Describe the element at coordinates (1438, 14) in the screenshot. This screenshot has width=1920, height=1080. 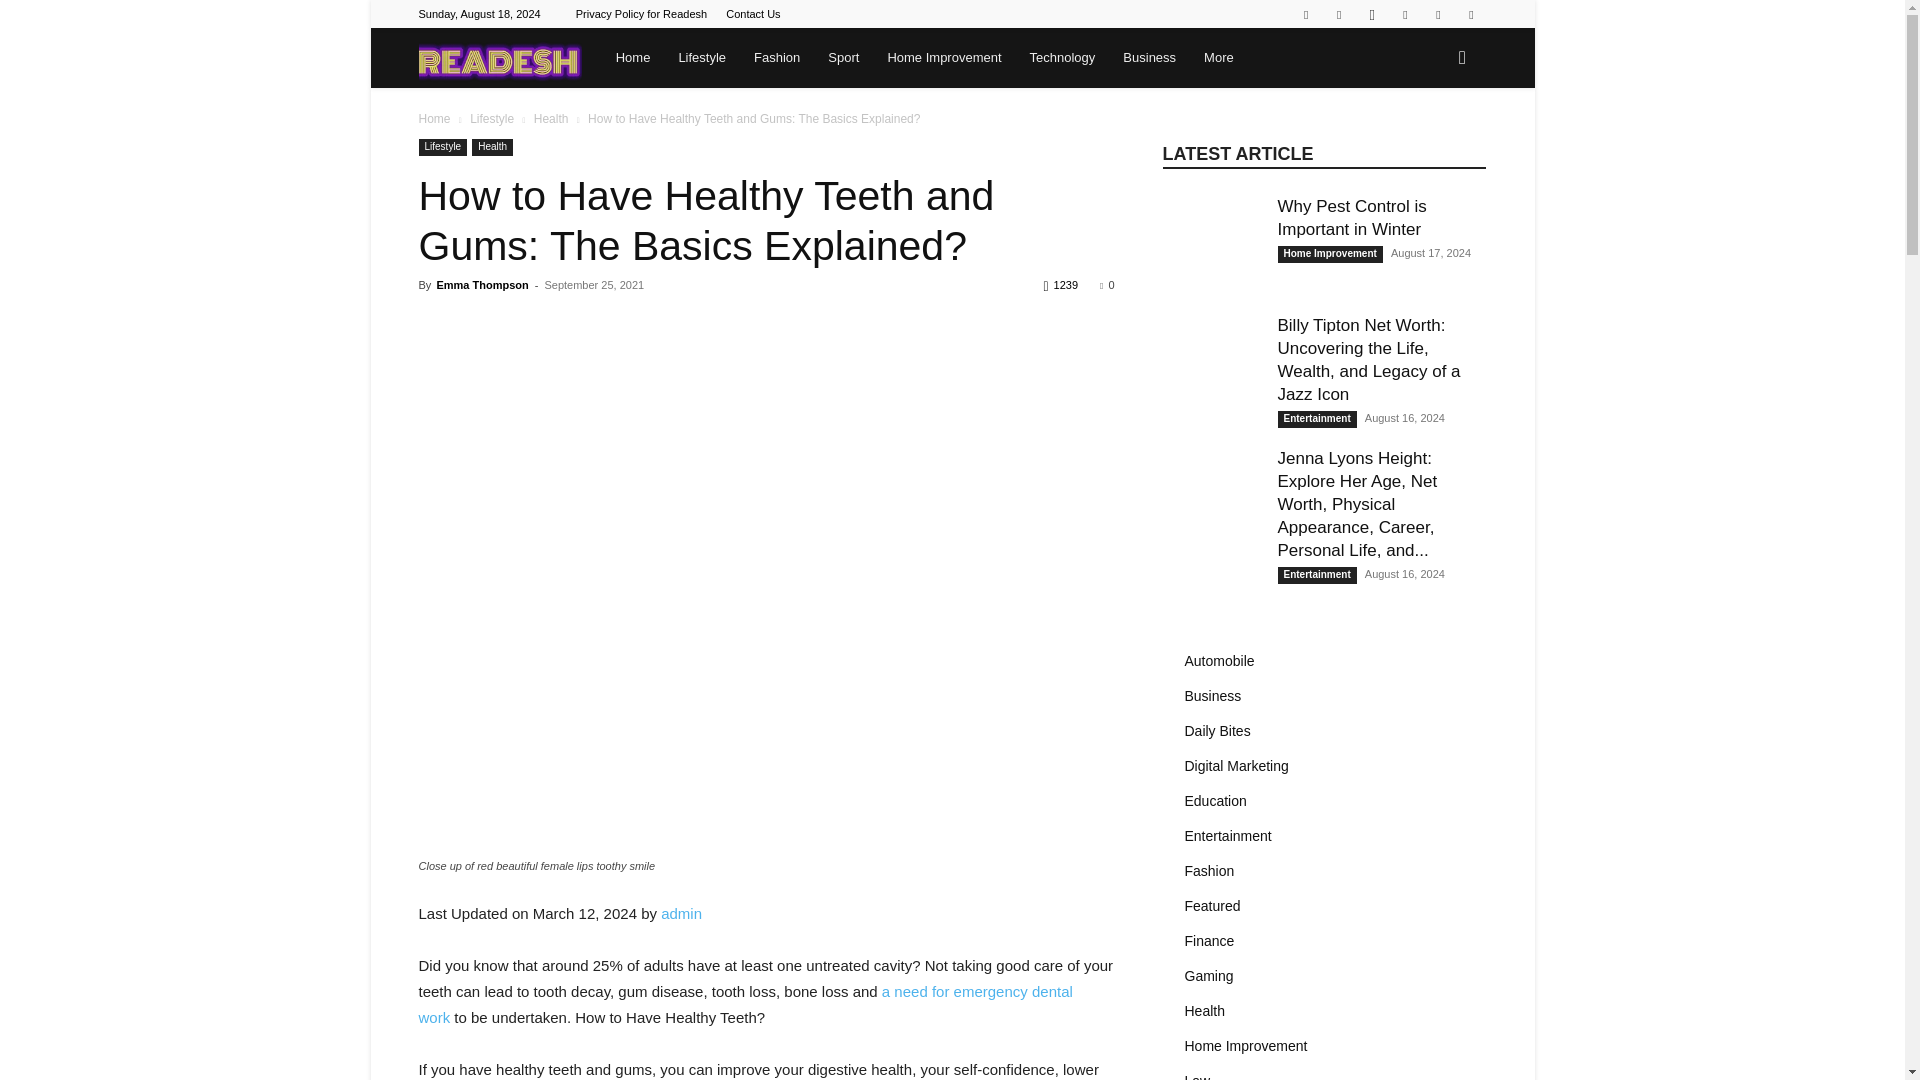
I see `Vimeo` at that location.